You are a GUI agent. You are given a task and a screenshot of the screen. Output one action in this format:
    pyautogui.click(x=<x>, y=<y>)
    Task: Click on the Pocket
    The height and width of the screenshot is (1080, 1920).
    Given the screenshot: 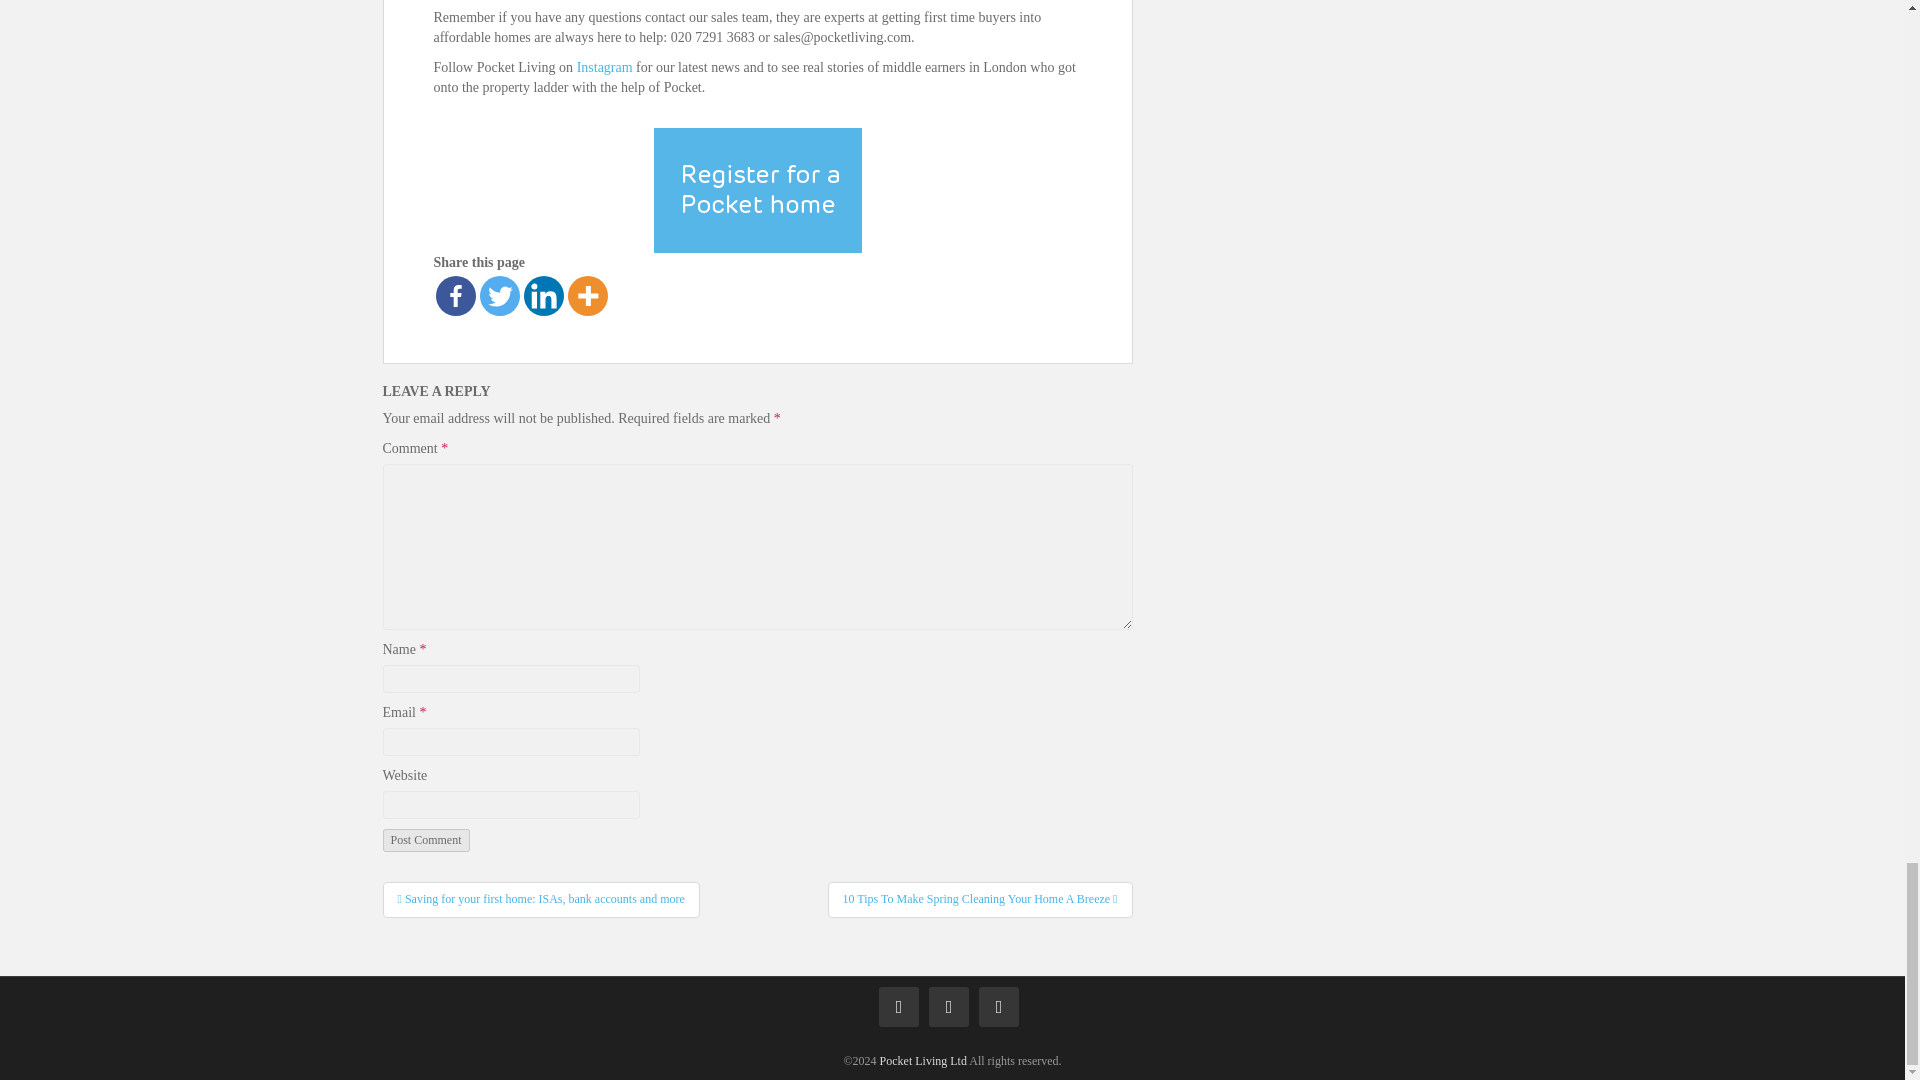 What is the action you would take?
    pyautogui.click(x=923, y=1061)
    